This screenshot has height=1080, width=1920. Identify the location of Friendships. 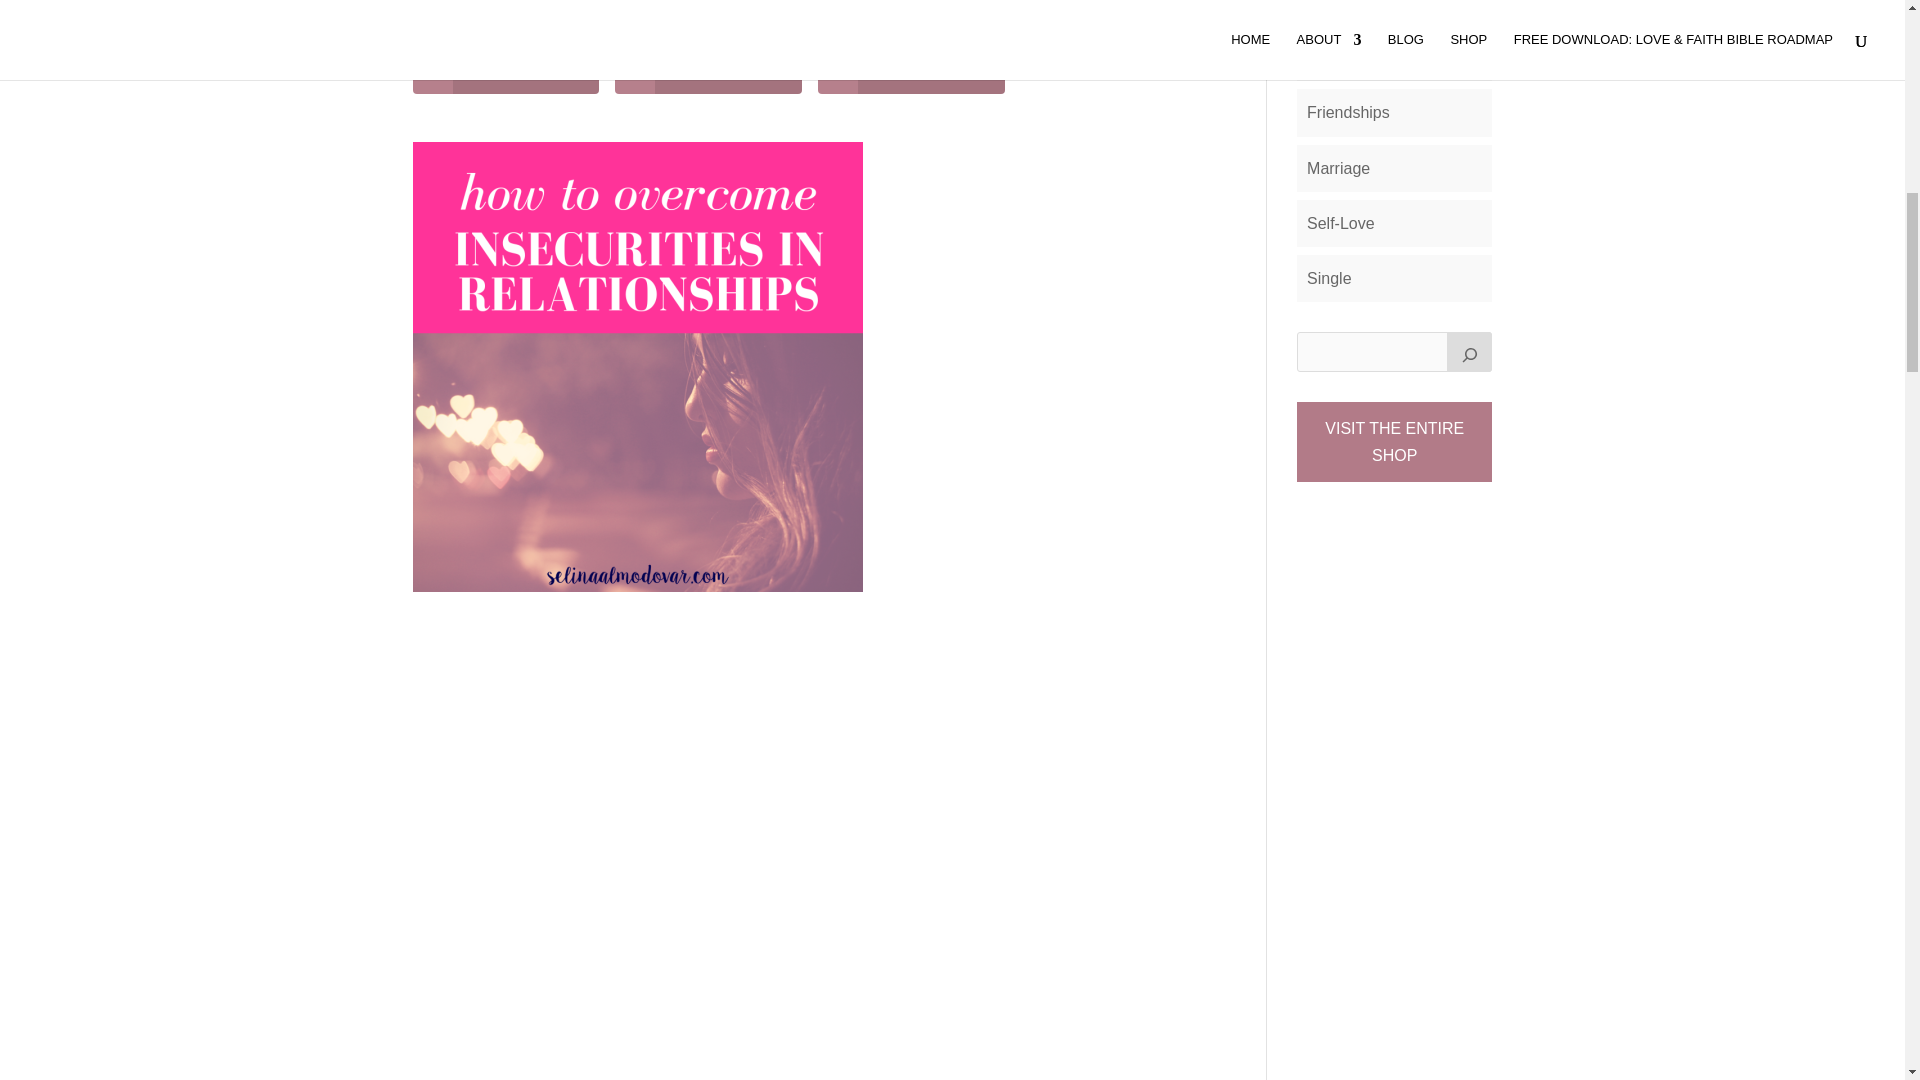
(1348, 112).